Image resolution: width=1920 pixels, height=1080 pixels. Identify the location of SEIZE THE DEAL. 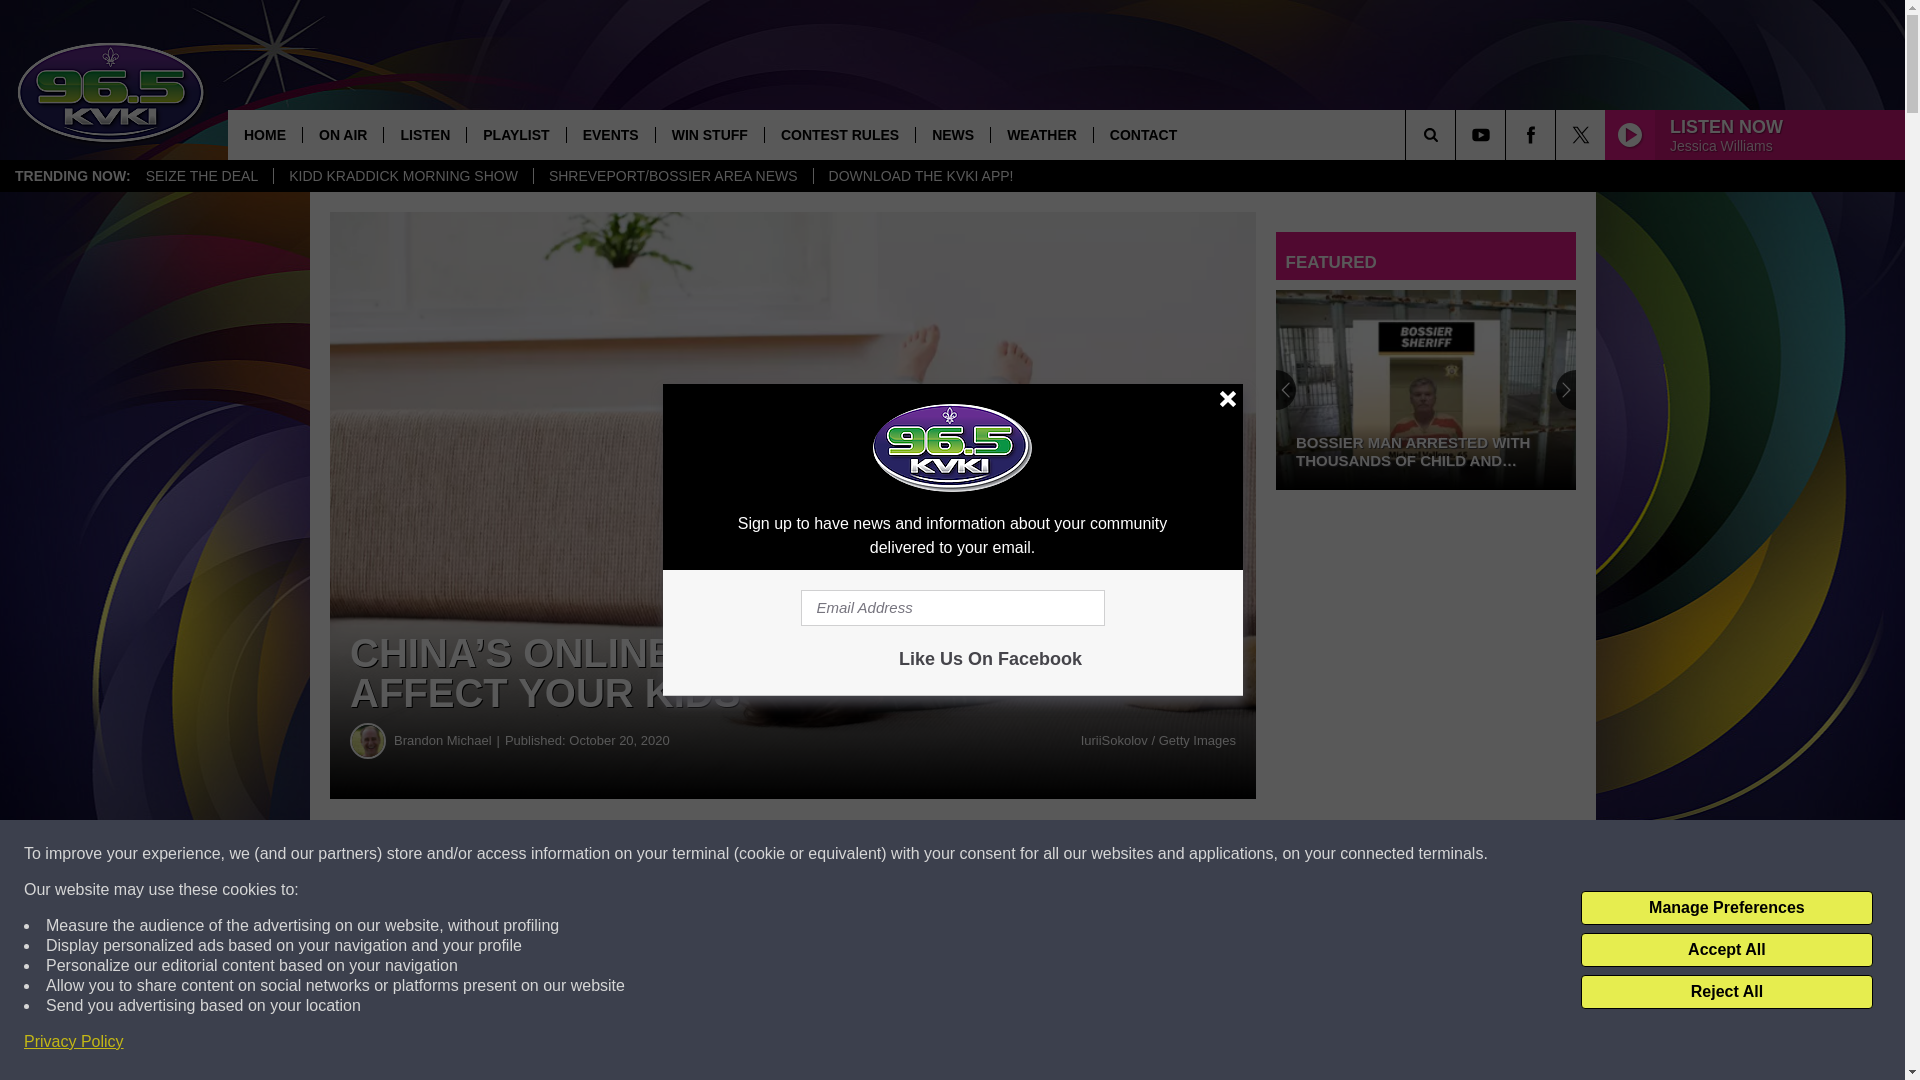
(202, 176).